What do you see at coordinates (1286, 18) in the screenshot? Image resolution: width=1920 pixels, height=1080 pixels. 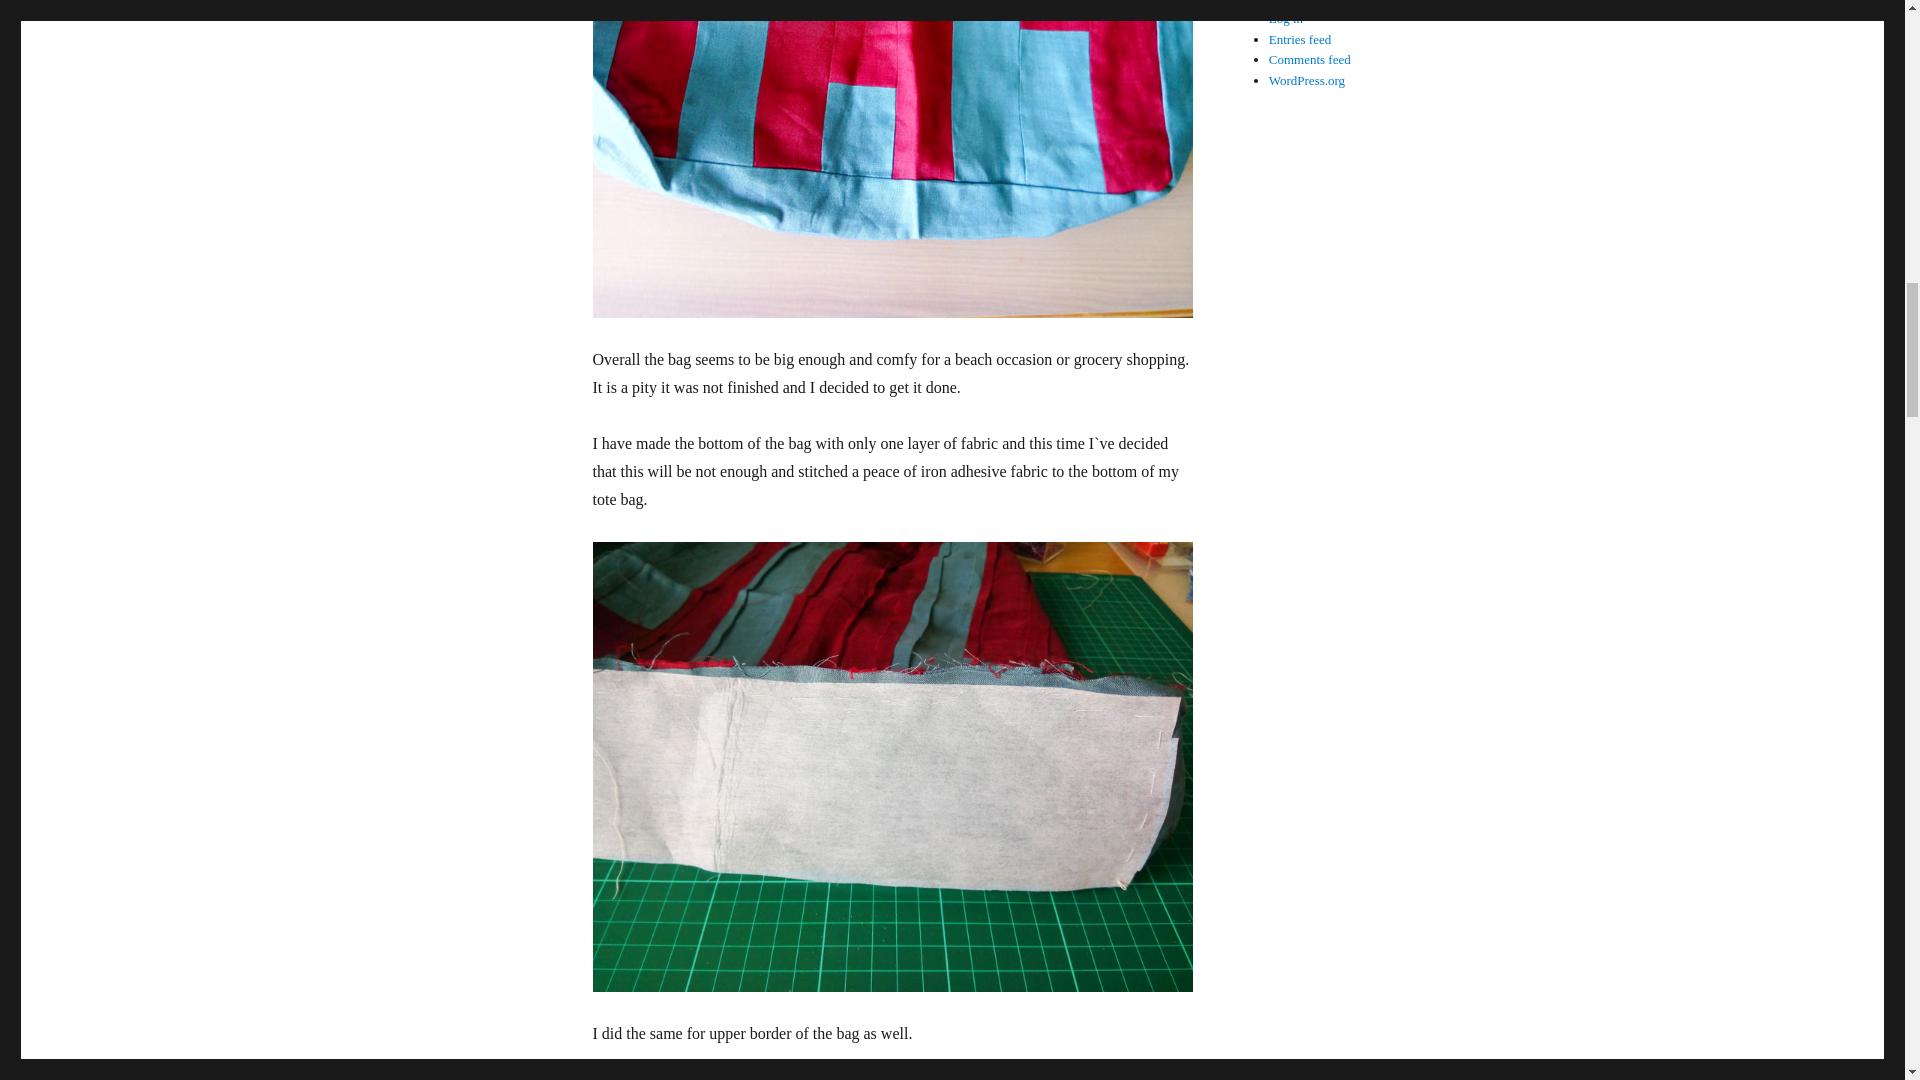 I see `Log in` at bounding box center [1286, 18].